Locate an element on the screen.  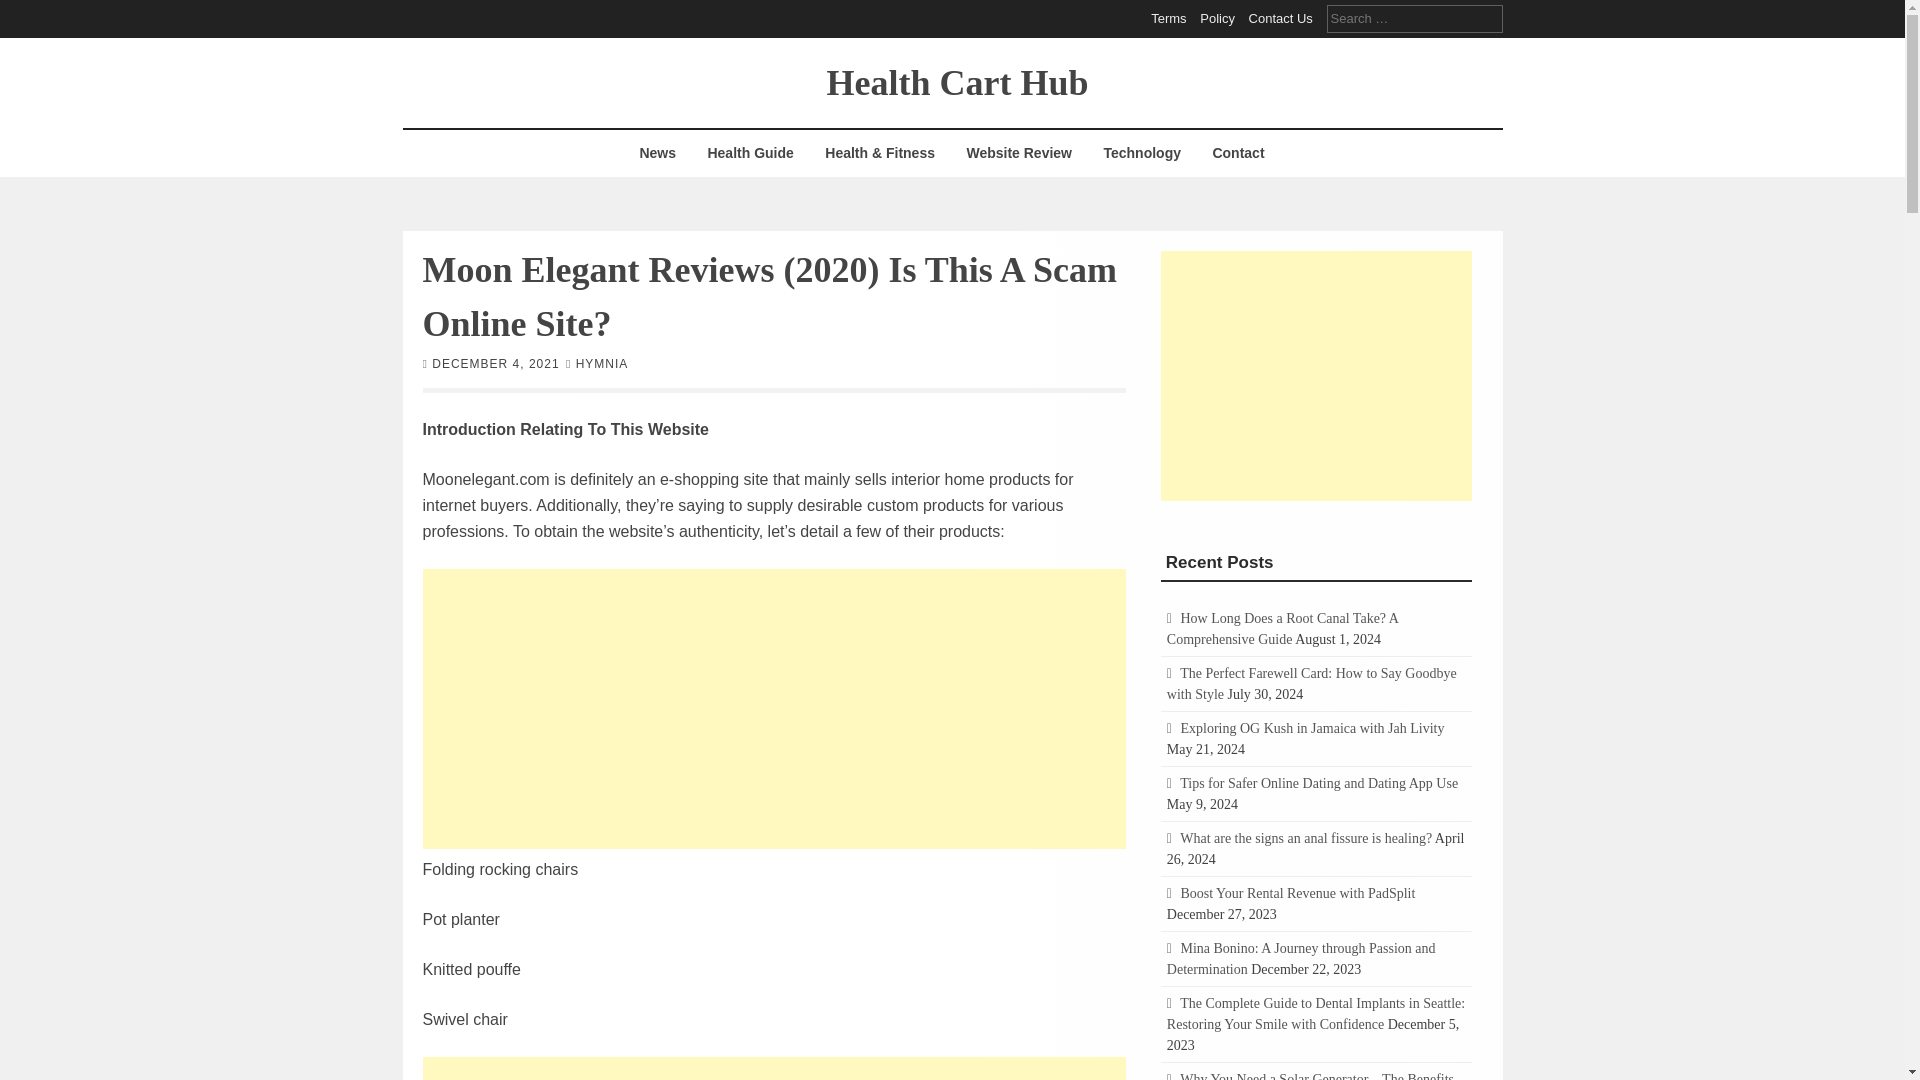
DECEMBER 4, 2021 is located at coordinates (495, 363).